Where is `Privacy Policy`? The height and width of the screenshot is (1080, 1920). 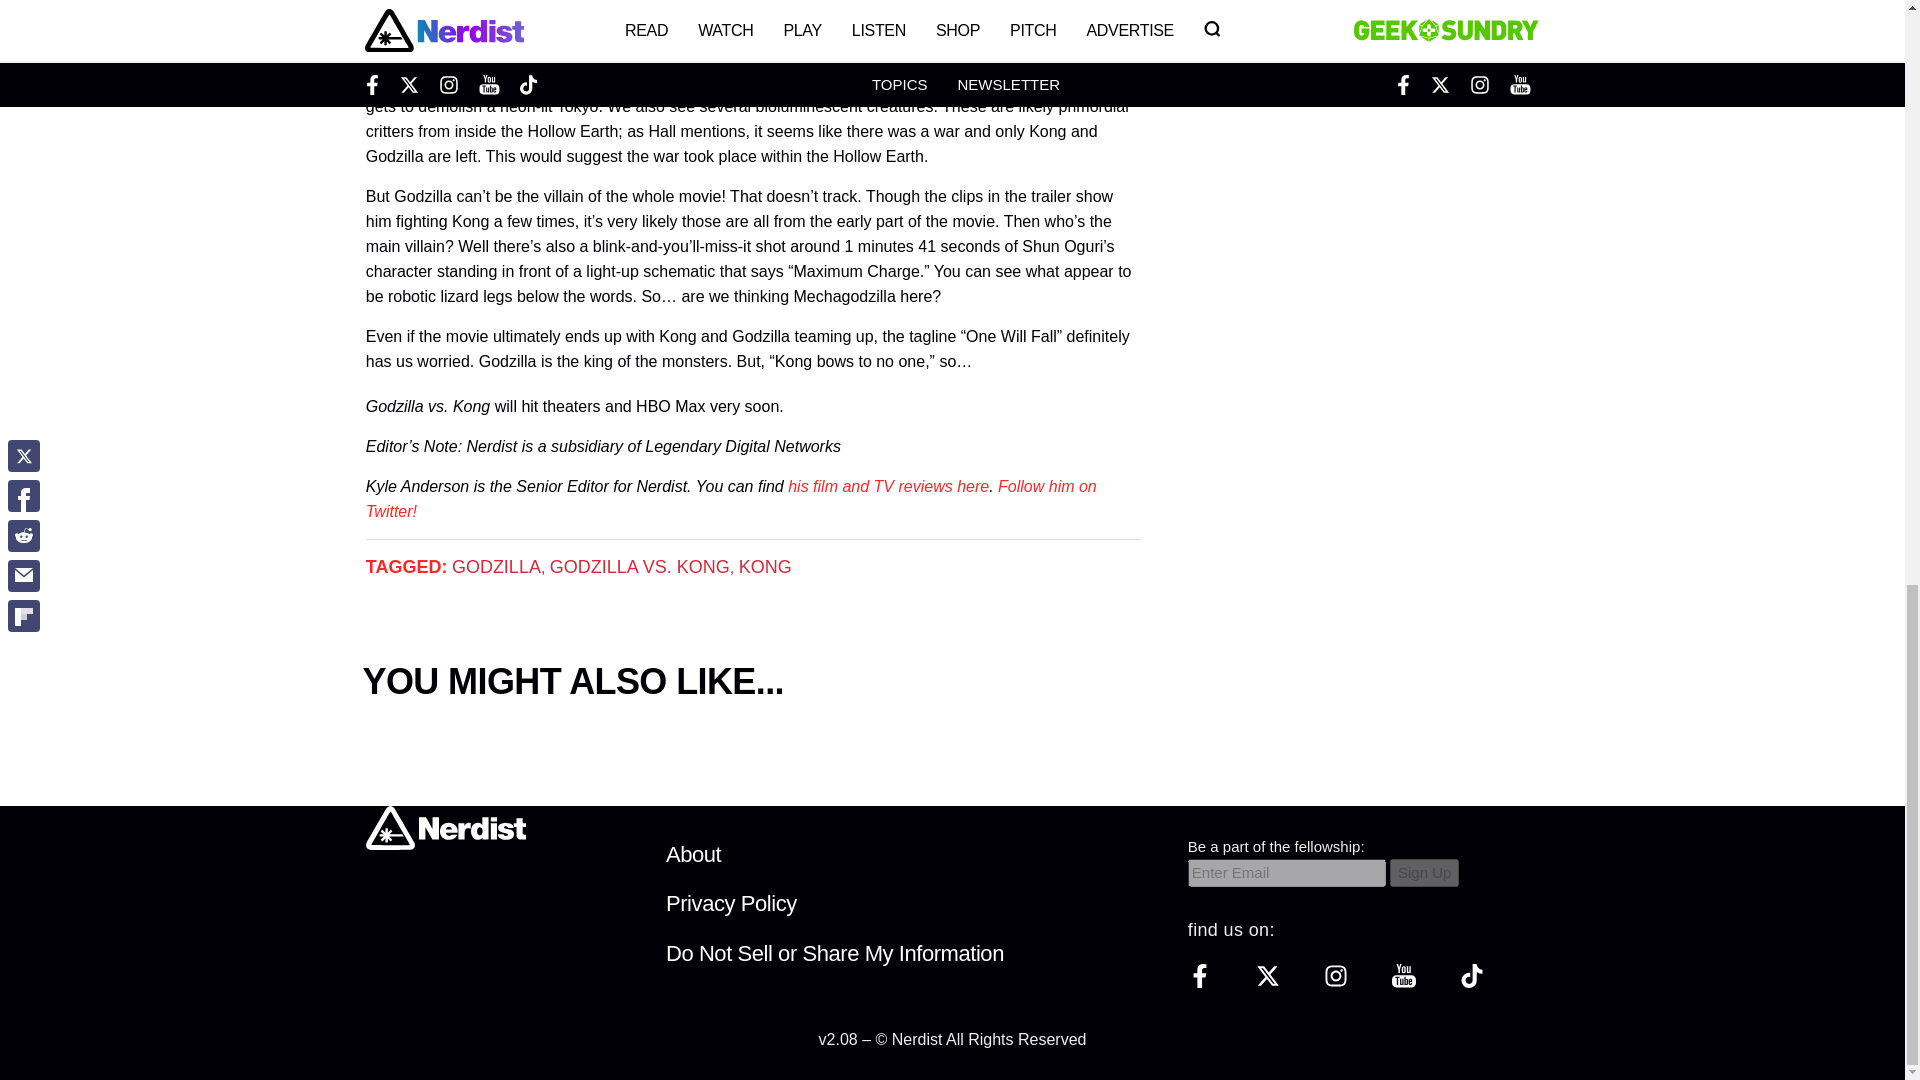
Privacy Policy is located at coordinates (731, 903).